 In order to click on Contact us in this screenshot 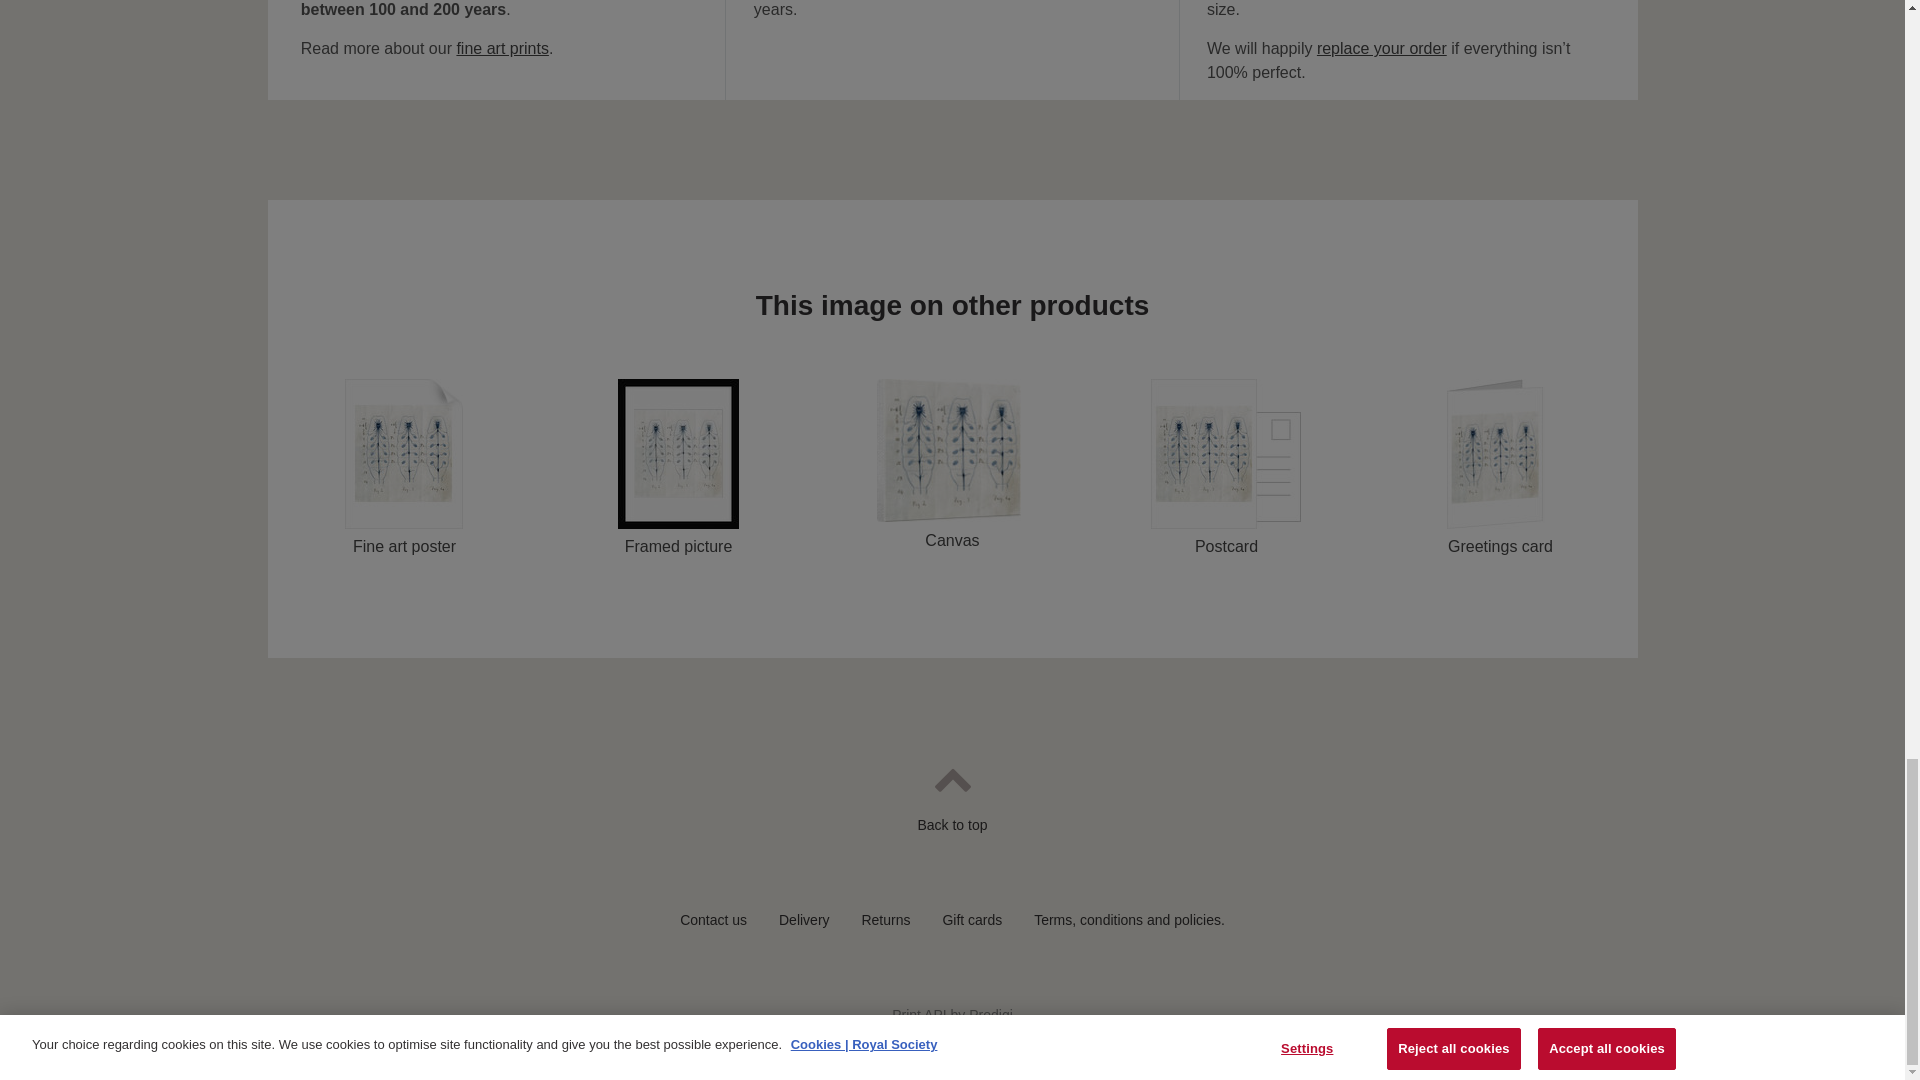, I will do `click(712, 919)`.